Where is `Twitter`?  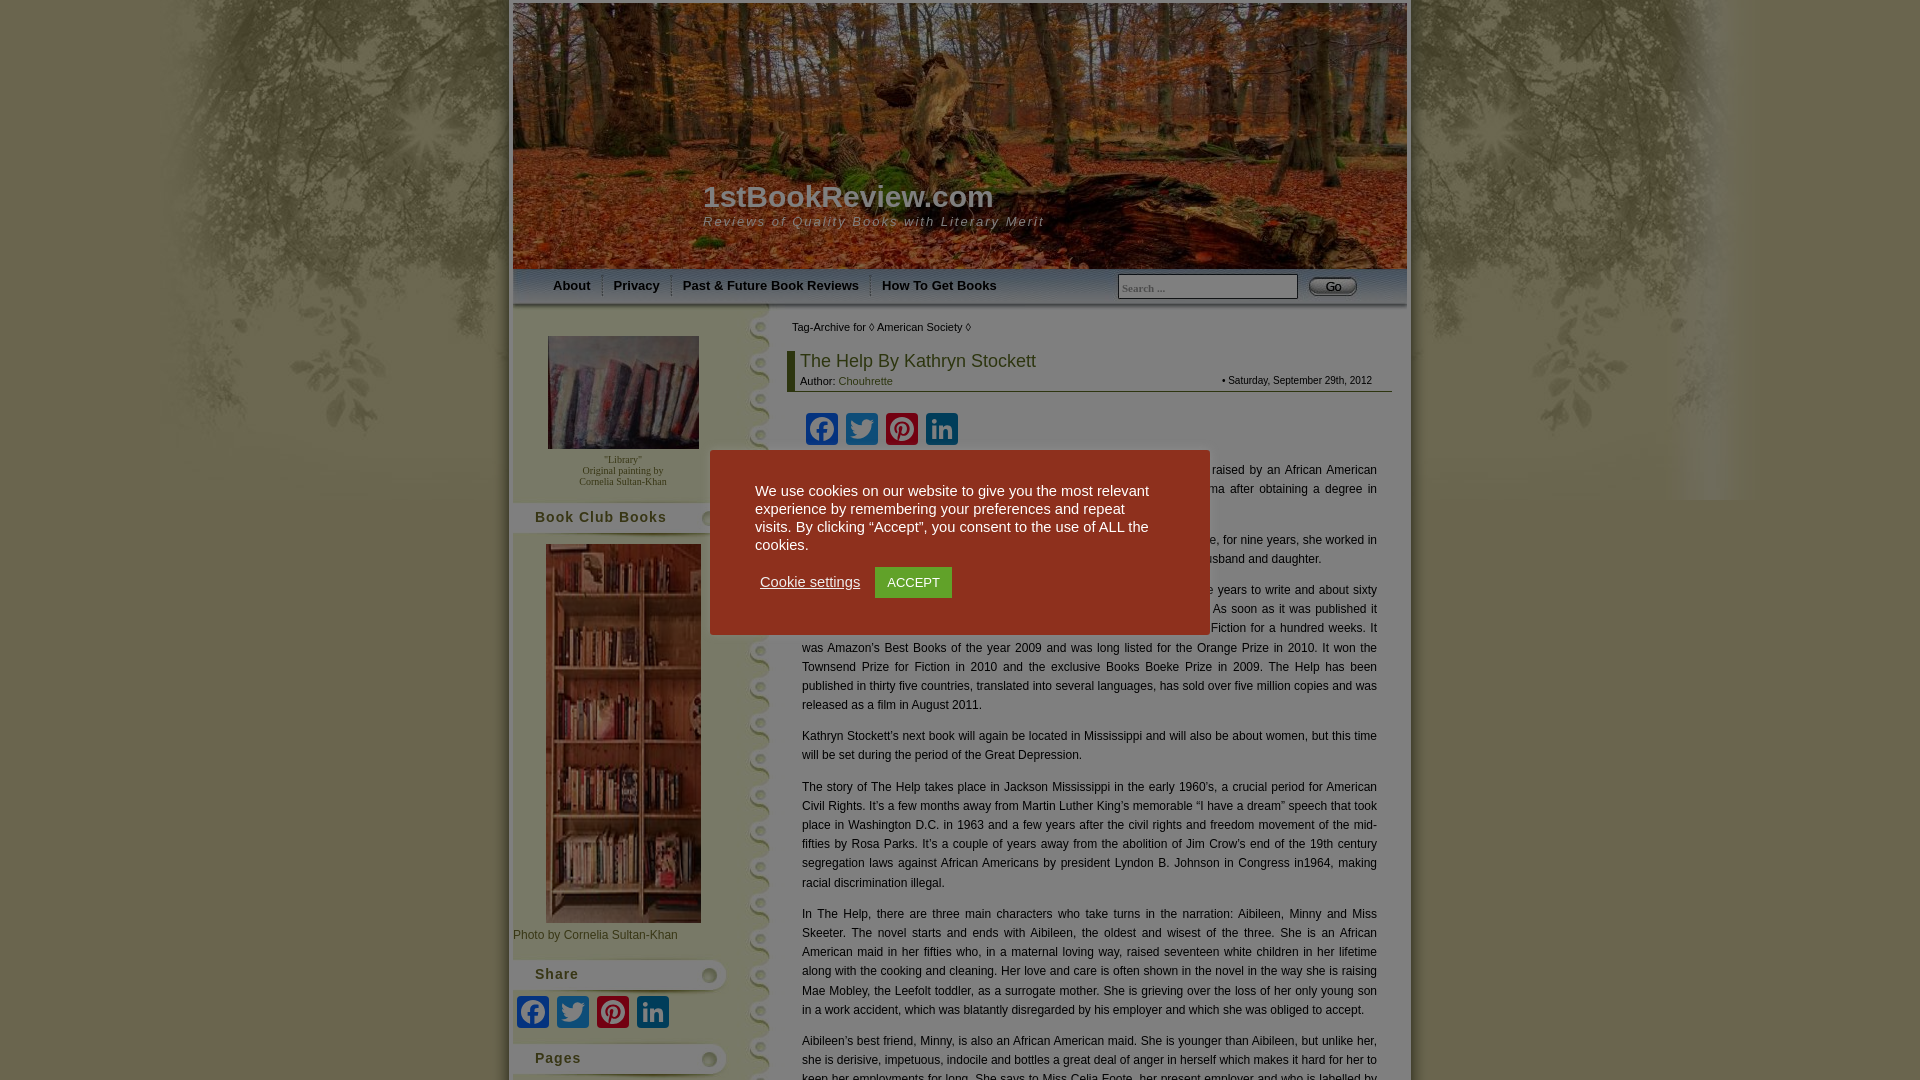
Twitter is located at coordinates (573, 1012).